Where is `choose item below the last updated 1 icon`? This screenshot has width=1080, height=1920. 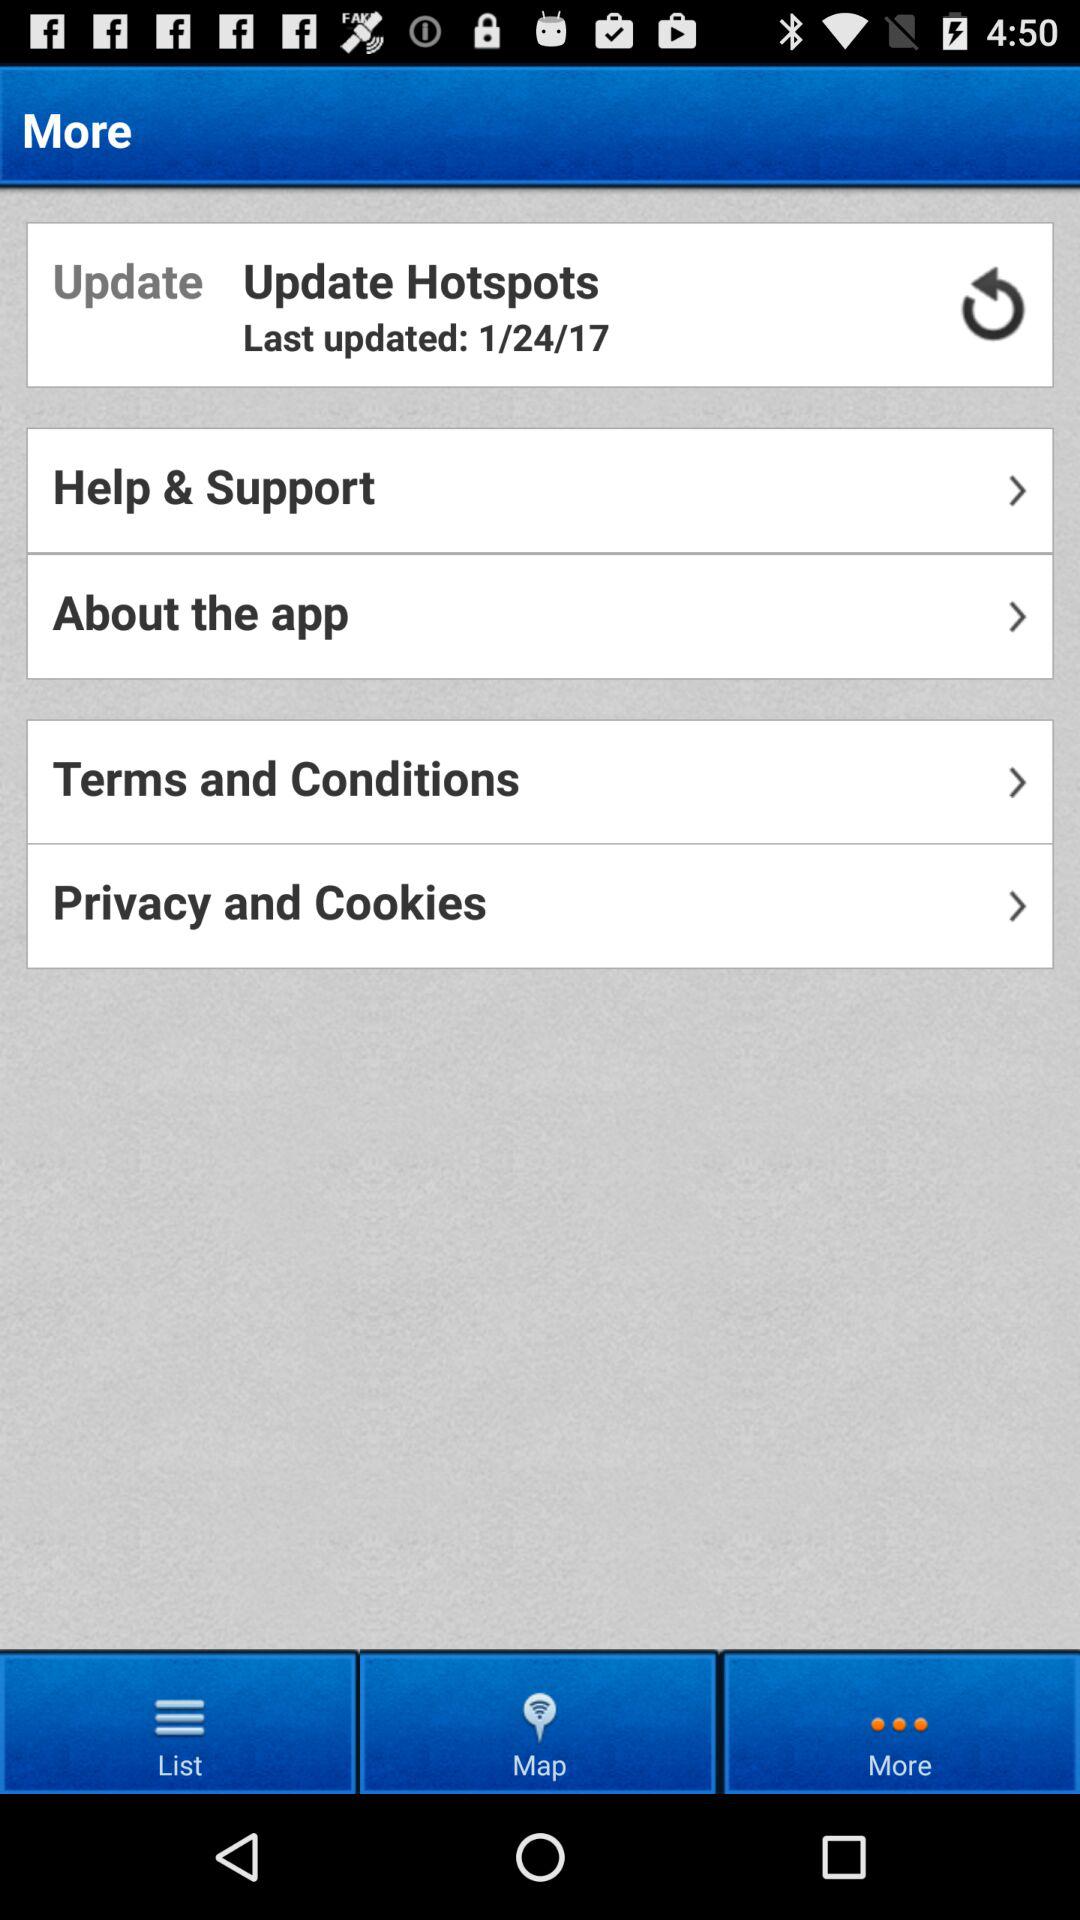 choose item below the last updated 1 icon is located at coordinates (540, 490).